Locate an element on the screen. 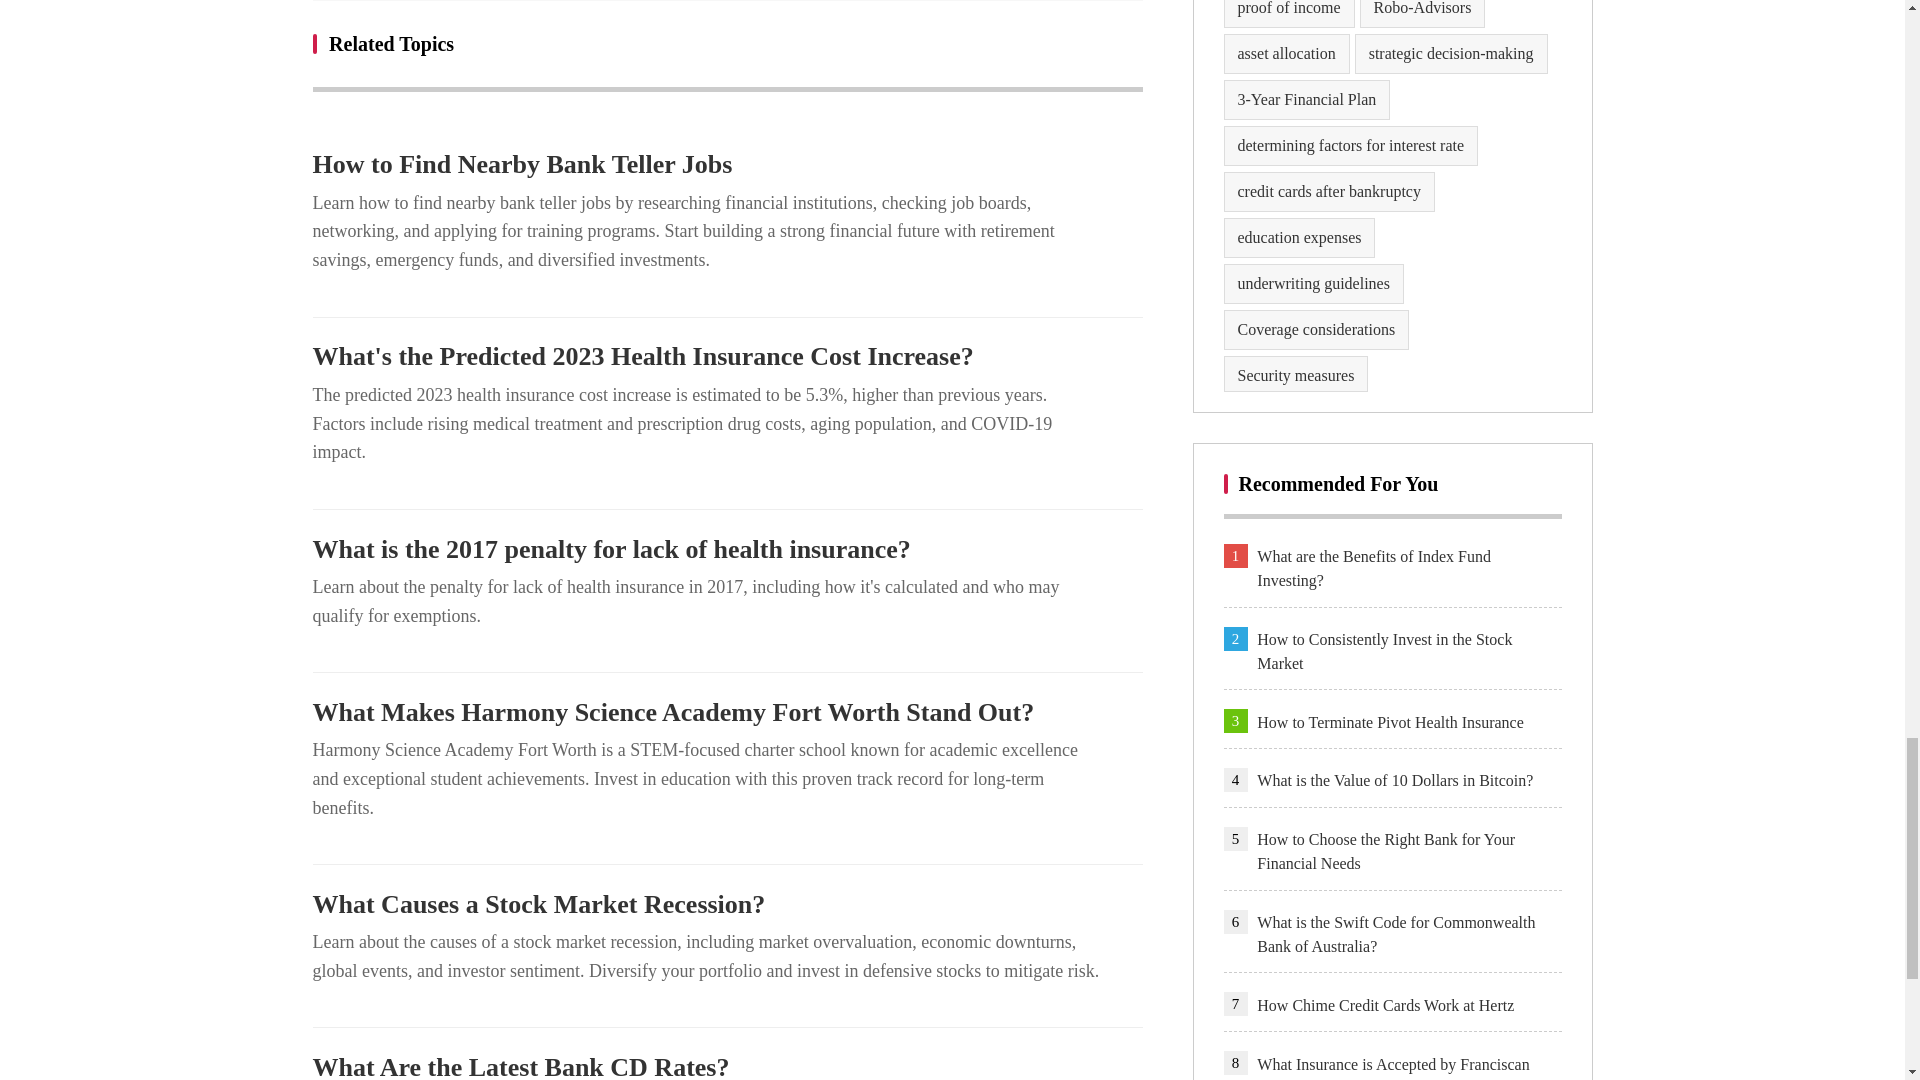 This screenshot has width=1920, height=1080. What Causes a Stock Market Recession? is located at coordinates (726, 904).